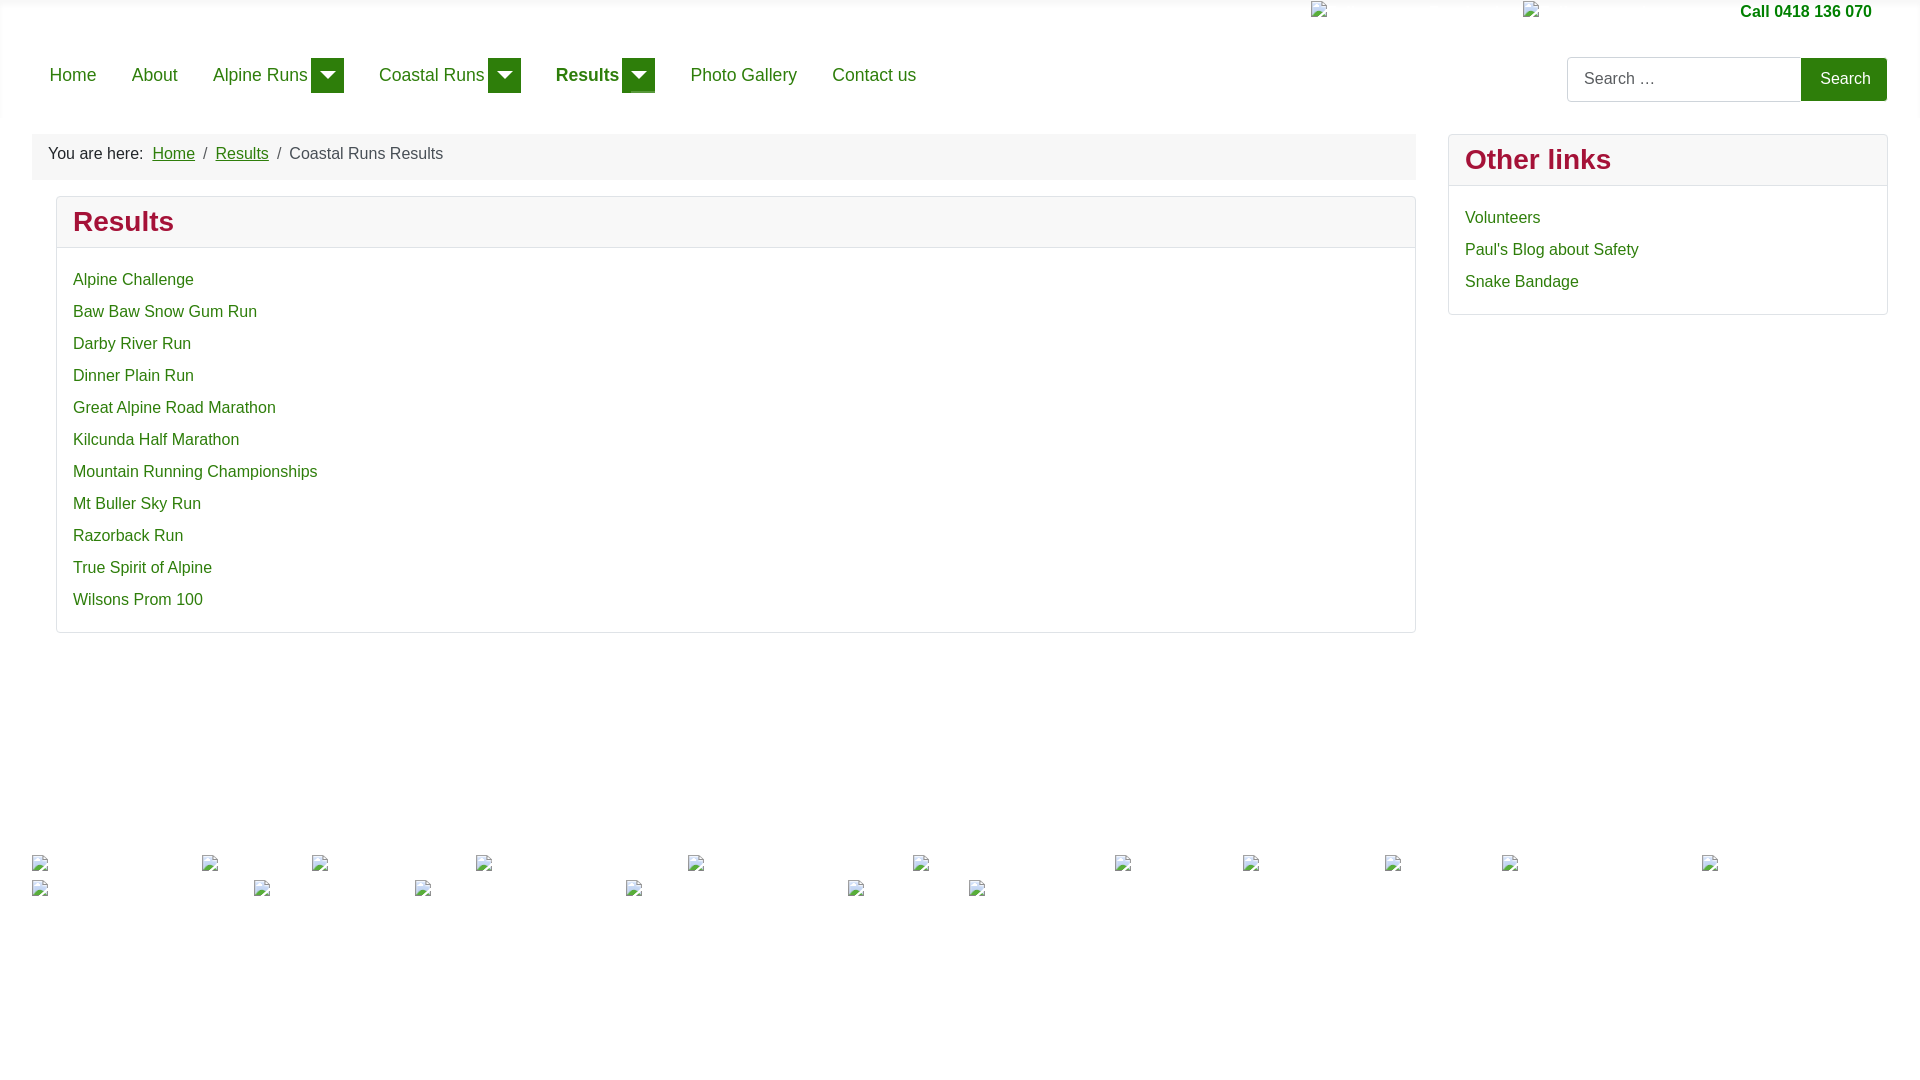  What do you see at coordinates (518, 890) in the screenshot?
I see `Mt Hotham Alpine Resort` at bounding box center [518, 890].